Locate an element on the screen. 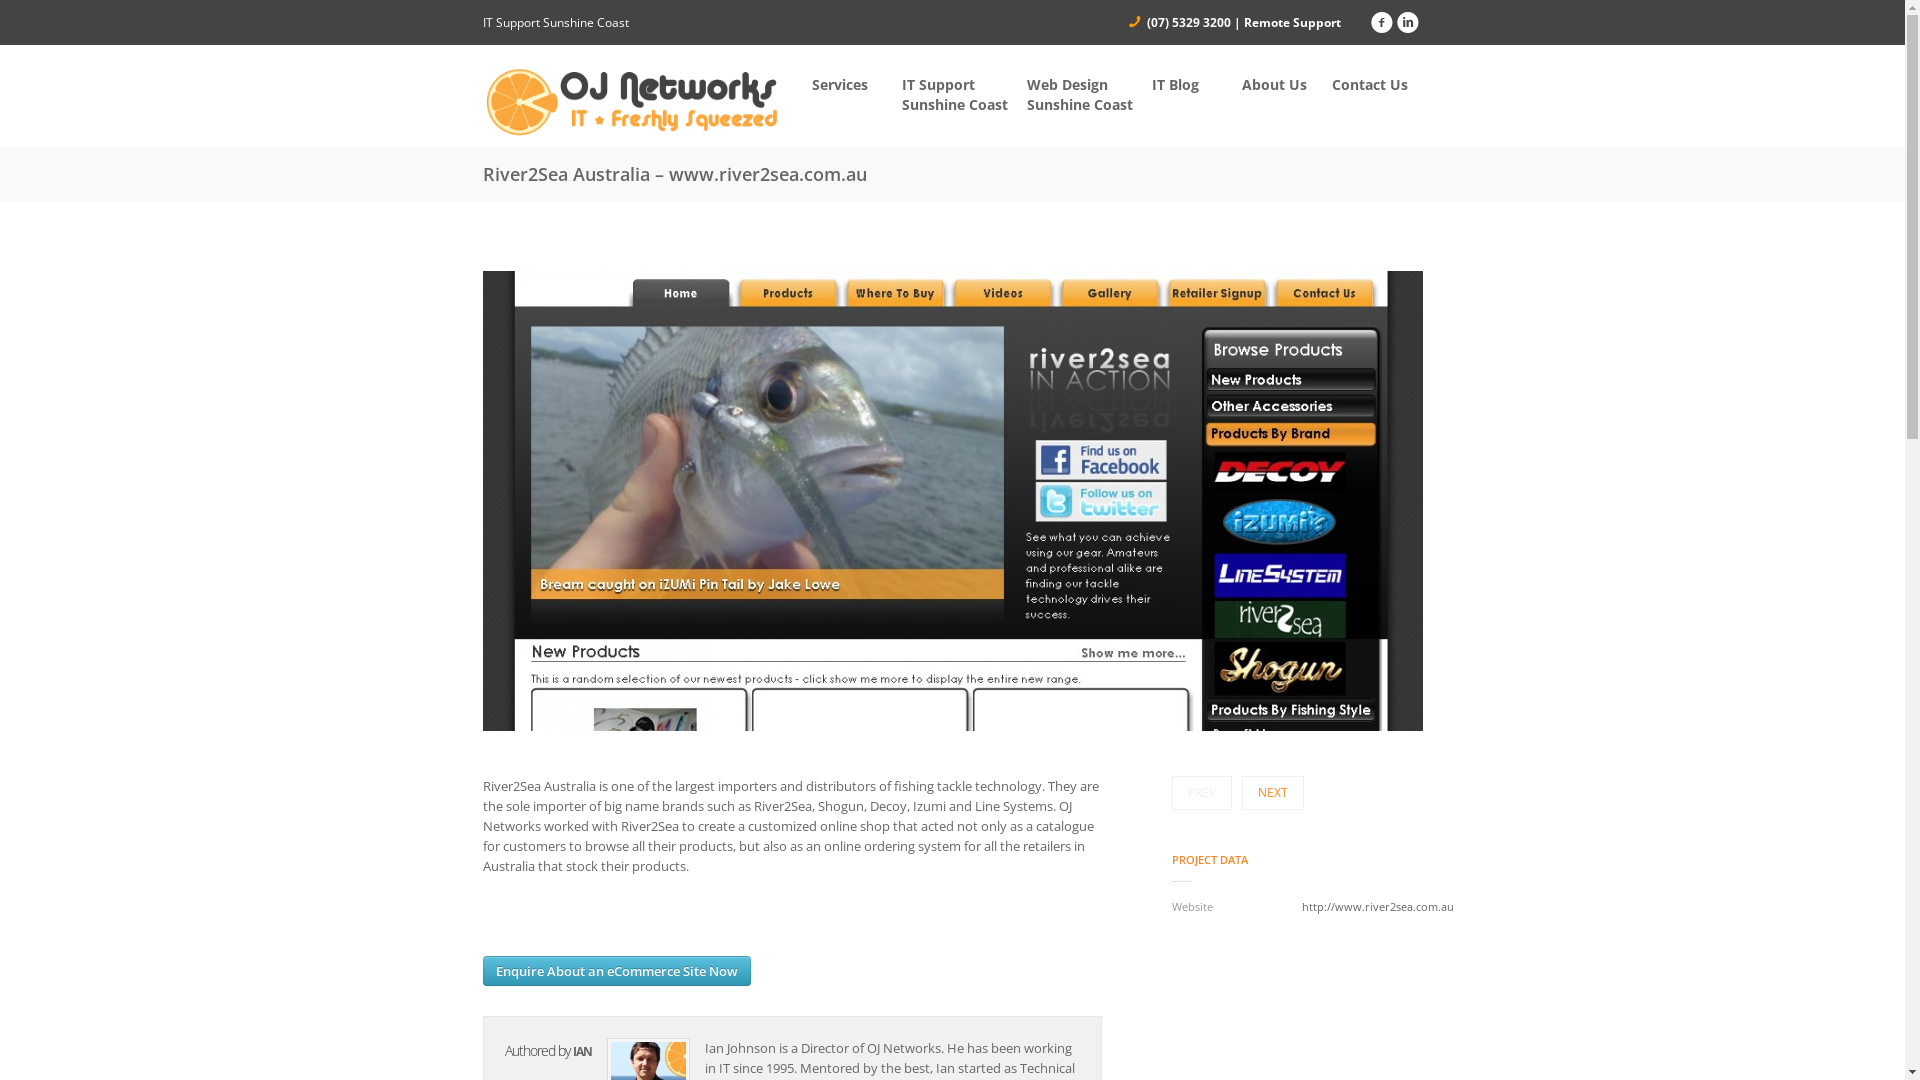 The width and height of the screenshot is (1920, 1080). Home is located at coordinates (632, 101).